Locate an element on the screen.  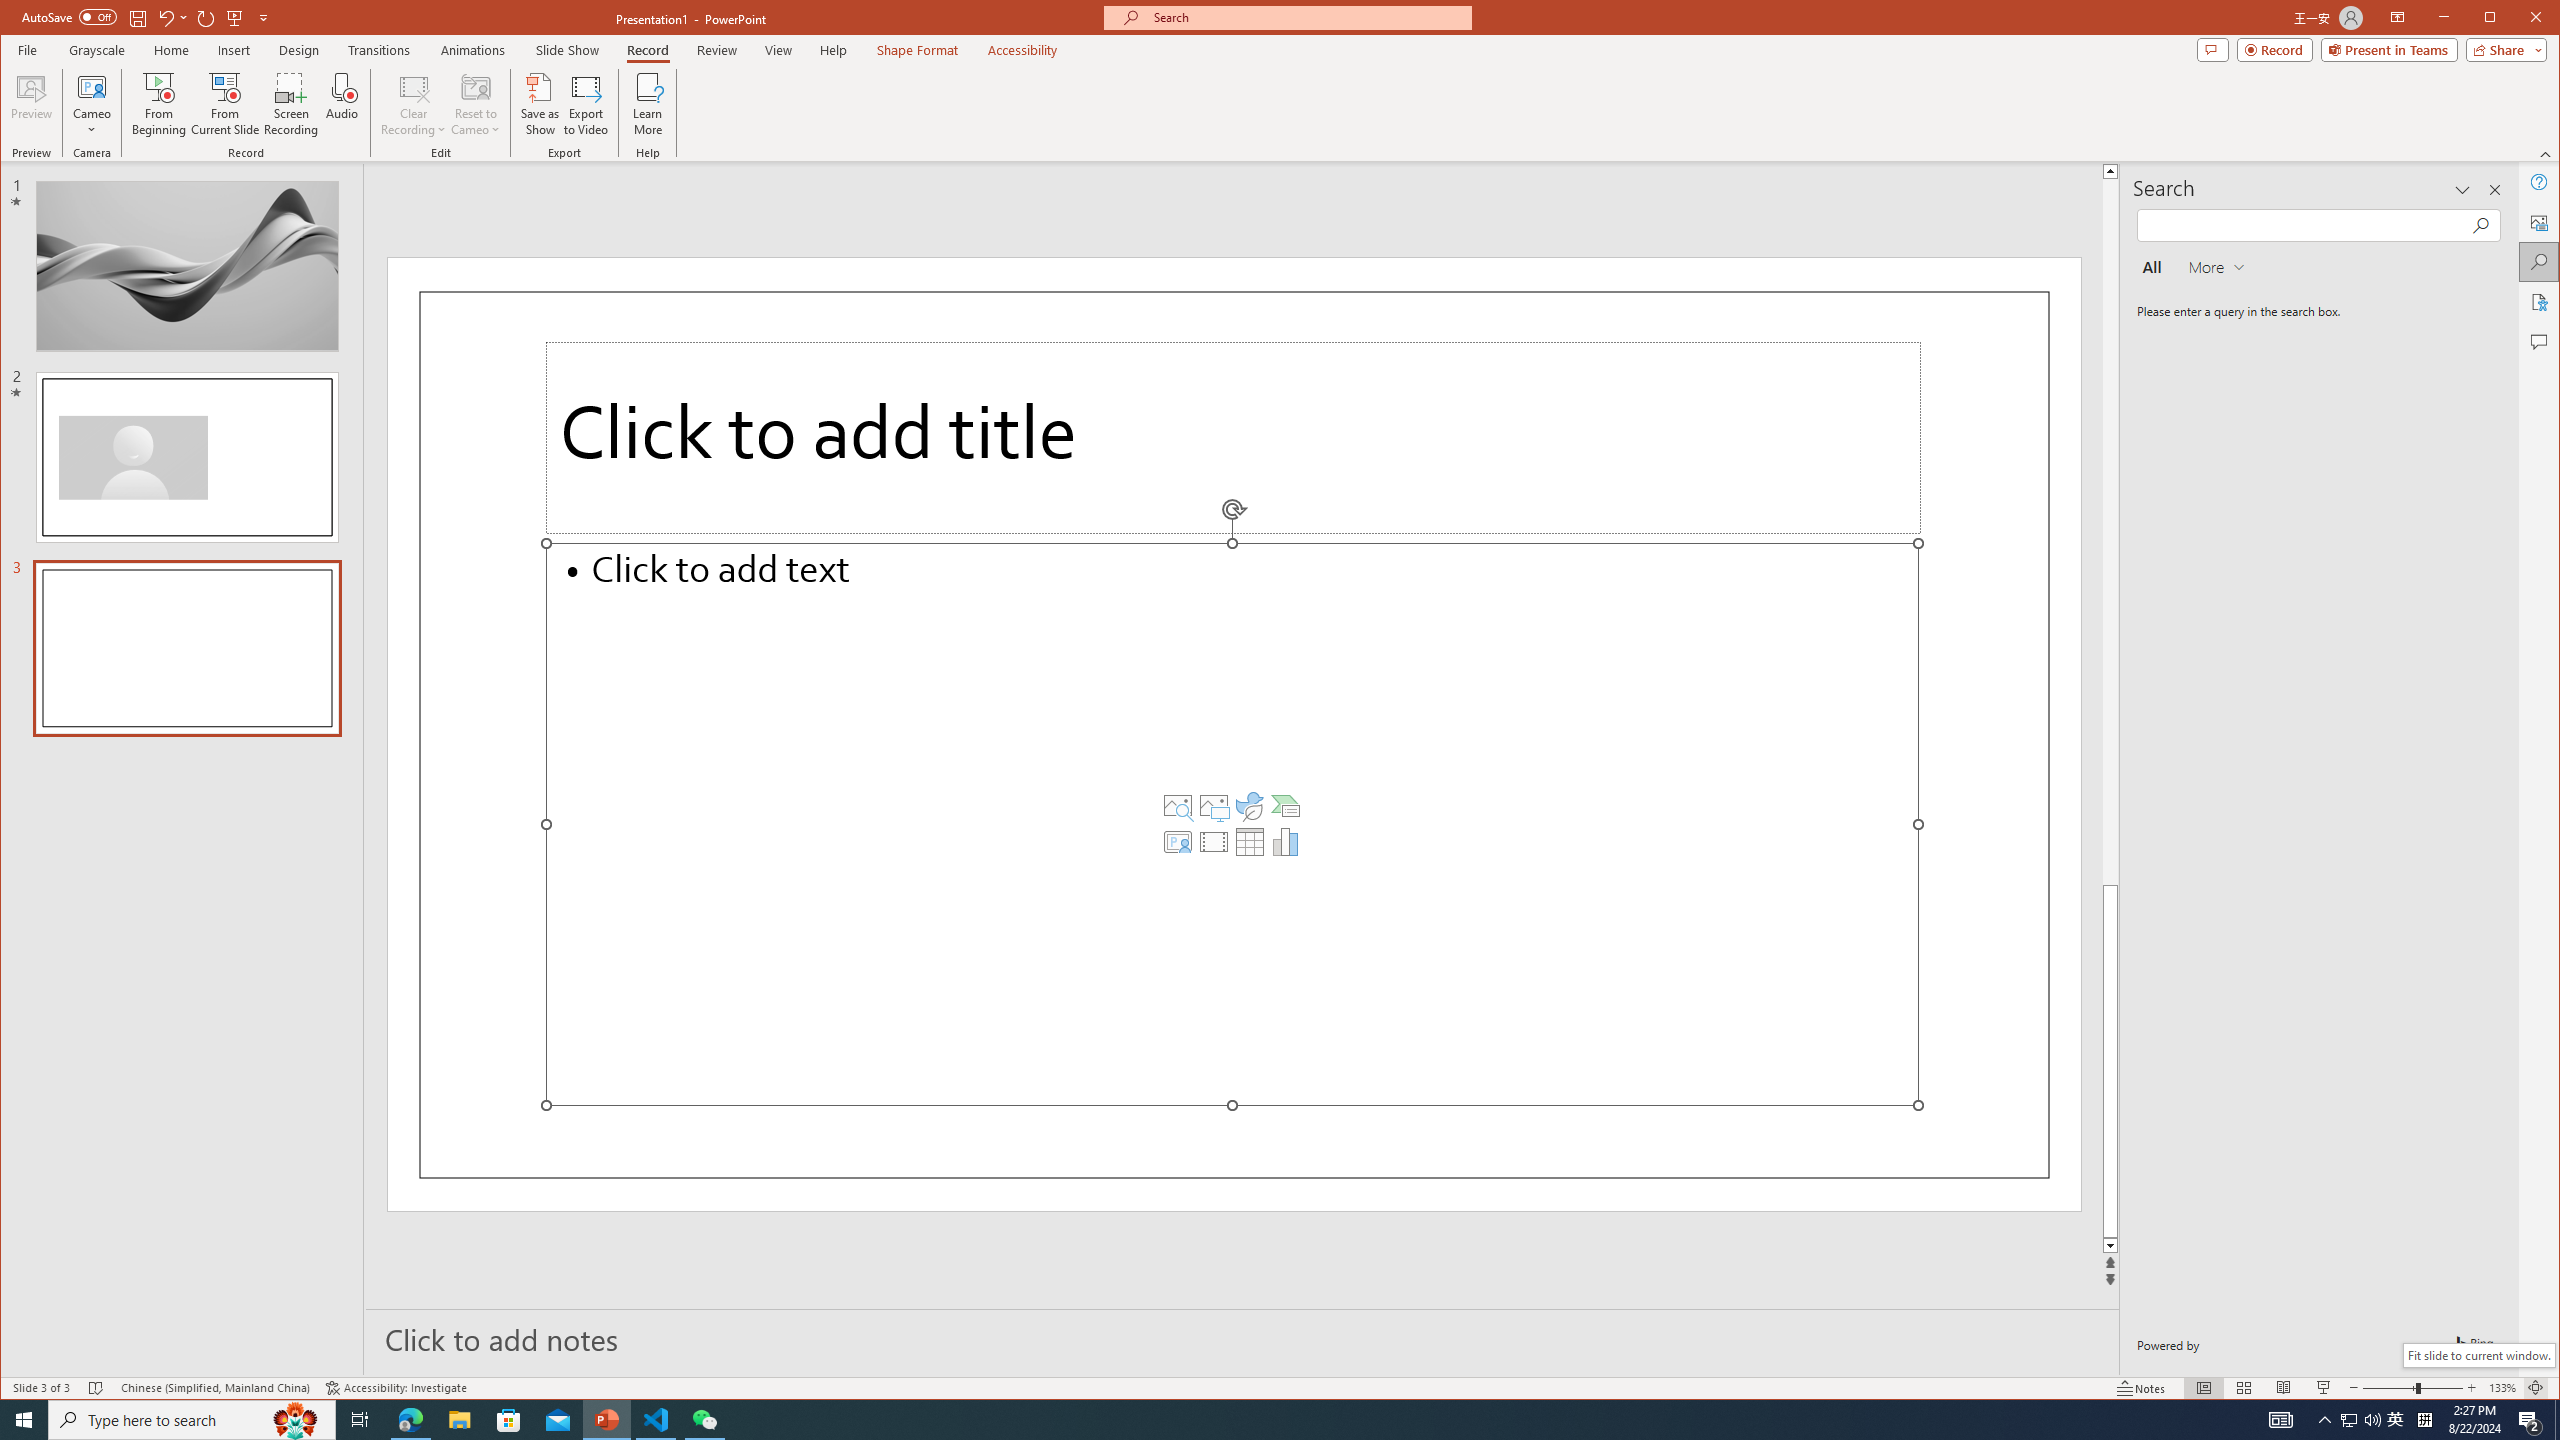
Insert Video is located at coordinates (1213, 842).